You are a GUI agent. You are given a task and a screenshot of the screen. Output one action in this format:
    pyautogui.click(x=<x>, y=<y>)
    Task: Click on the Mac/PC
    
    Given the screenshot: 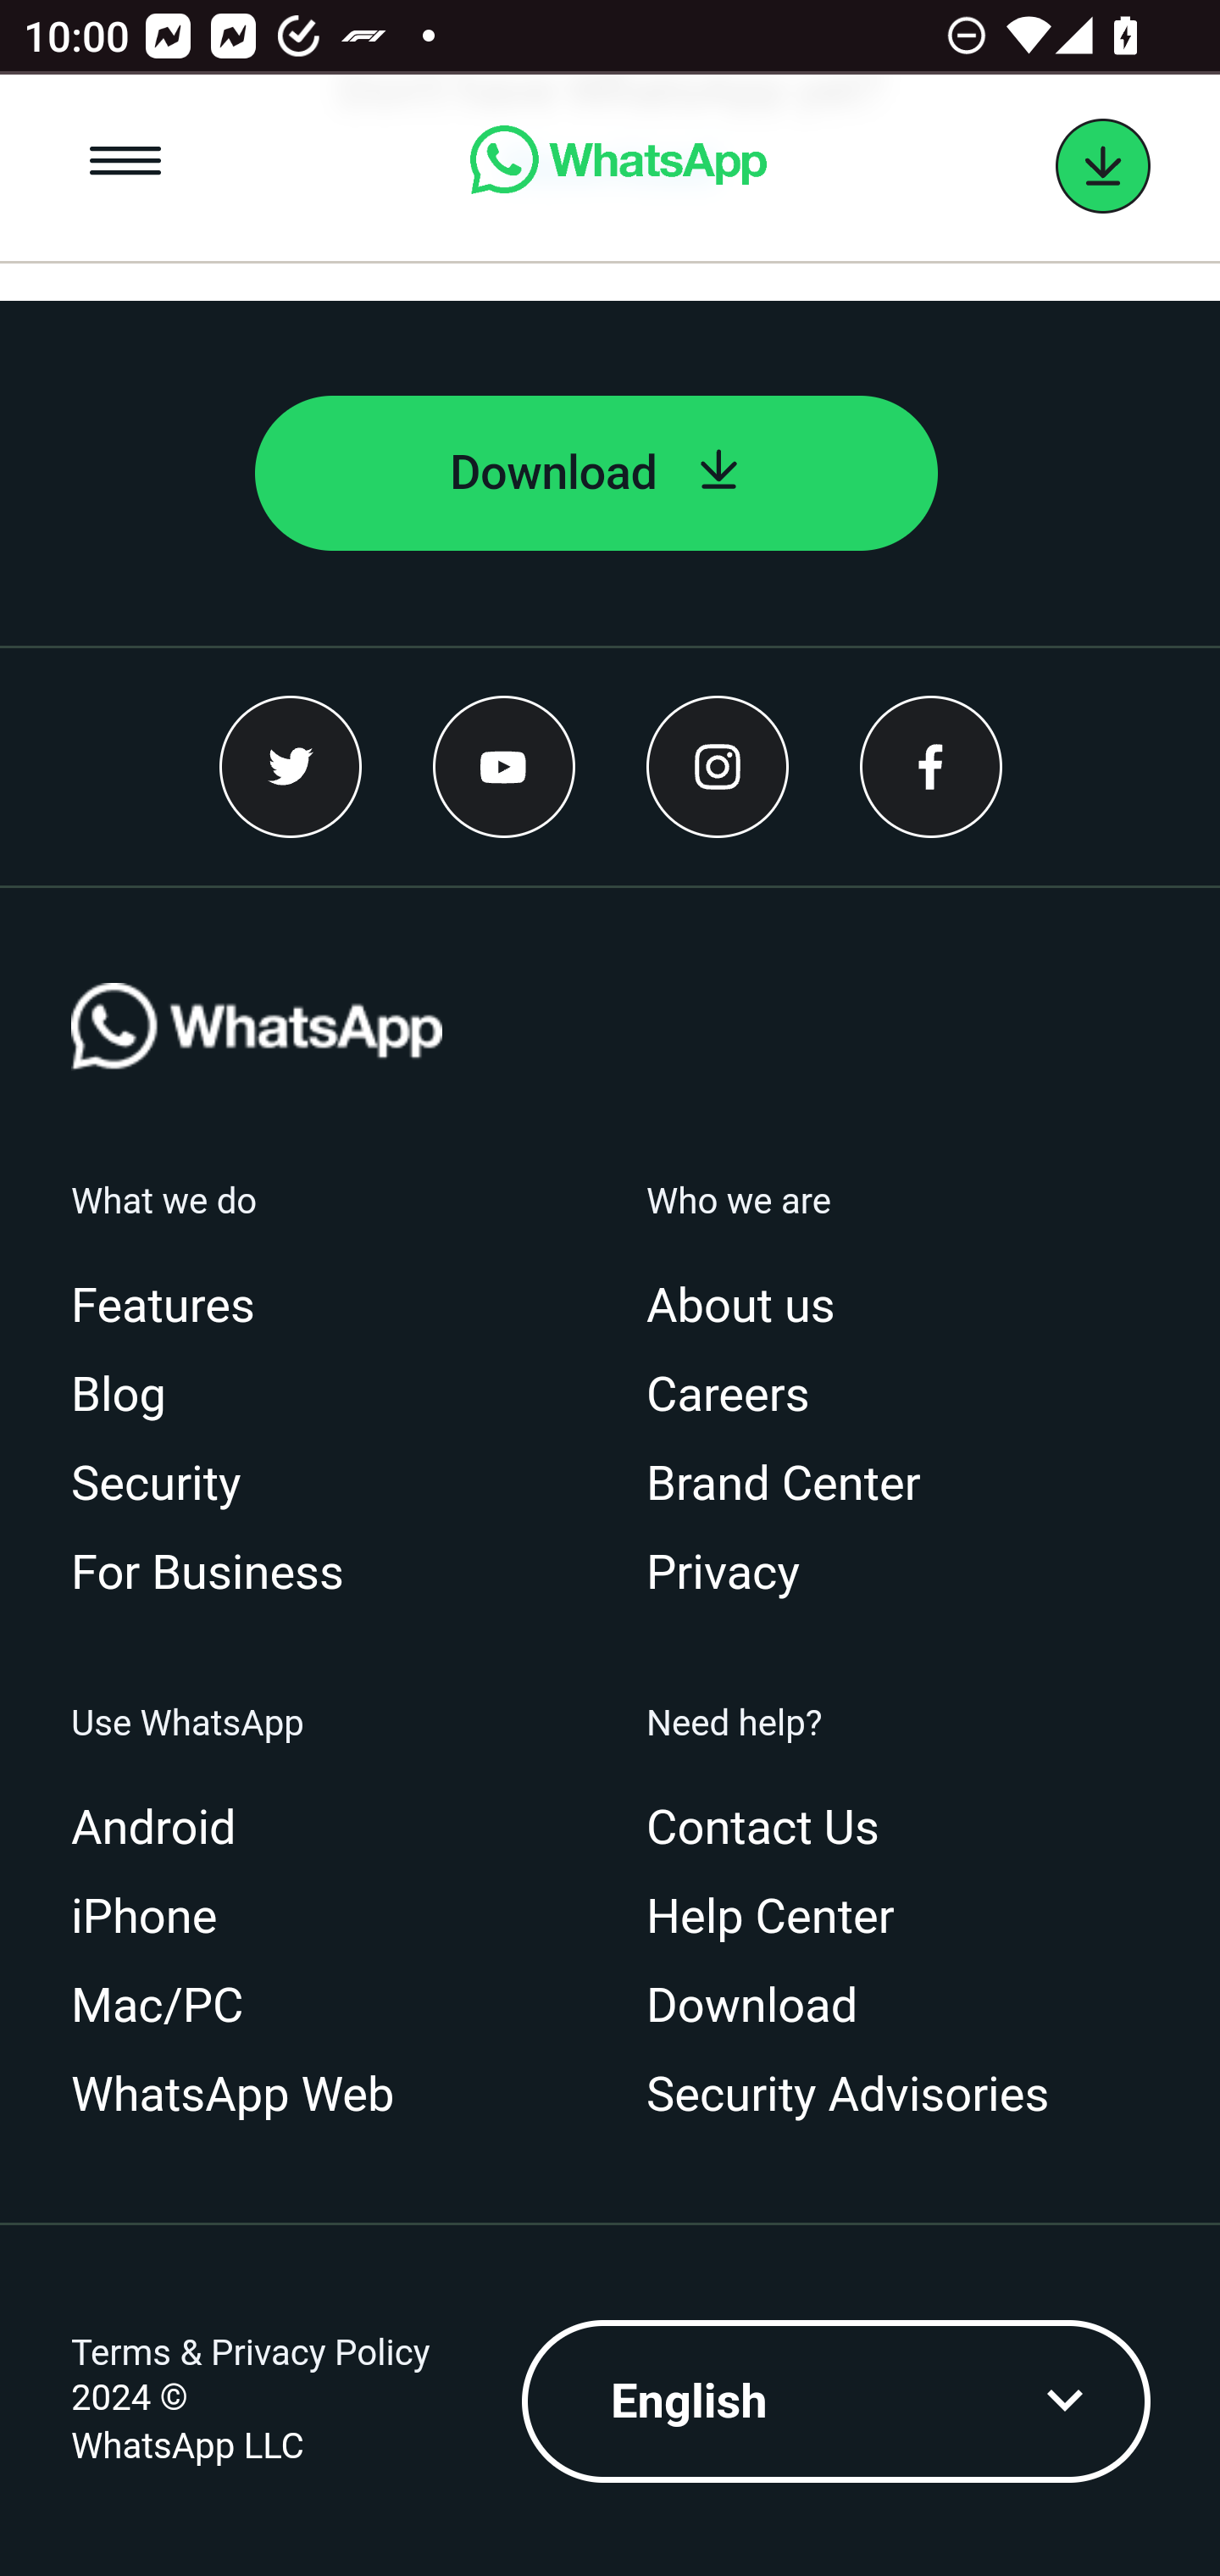 What is the action you would take?
    pyautogui.click(x=169, y=2008)
    